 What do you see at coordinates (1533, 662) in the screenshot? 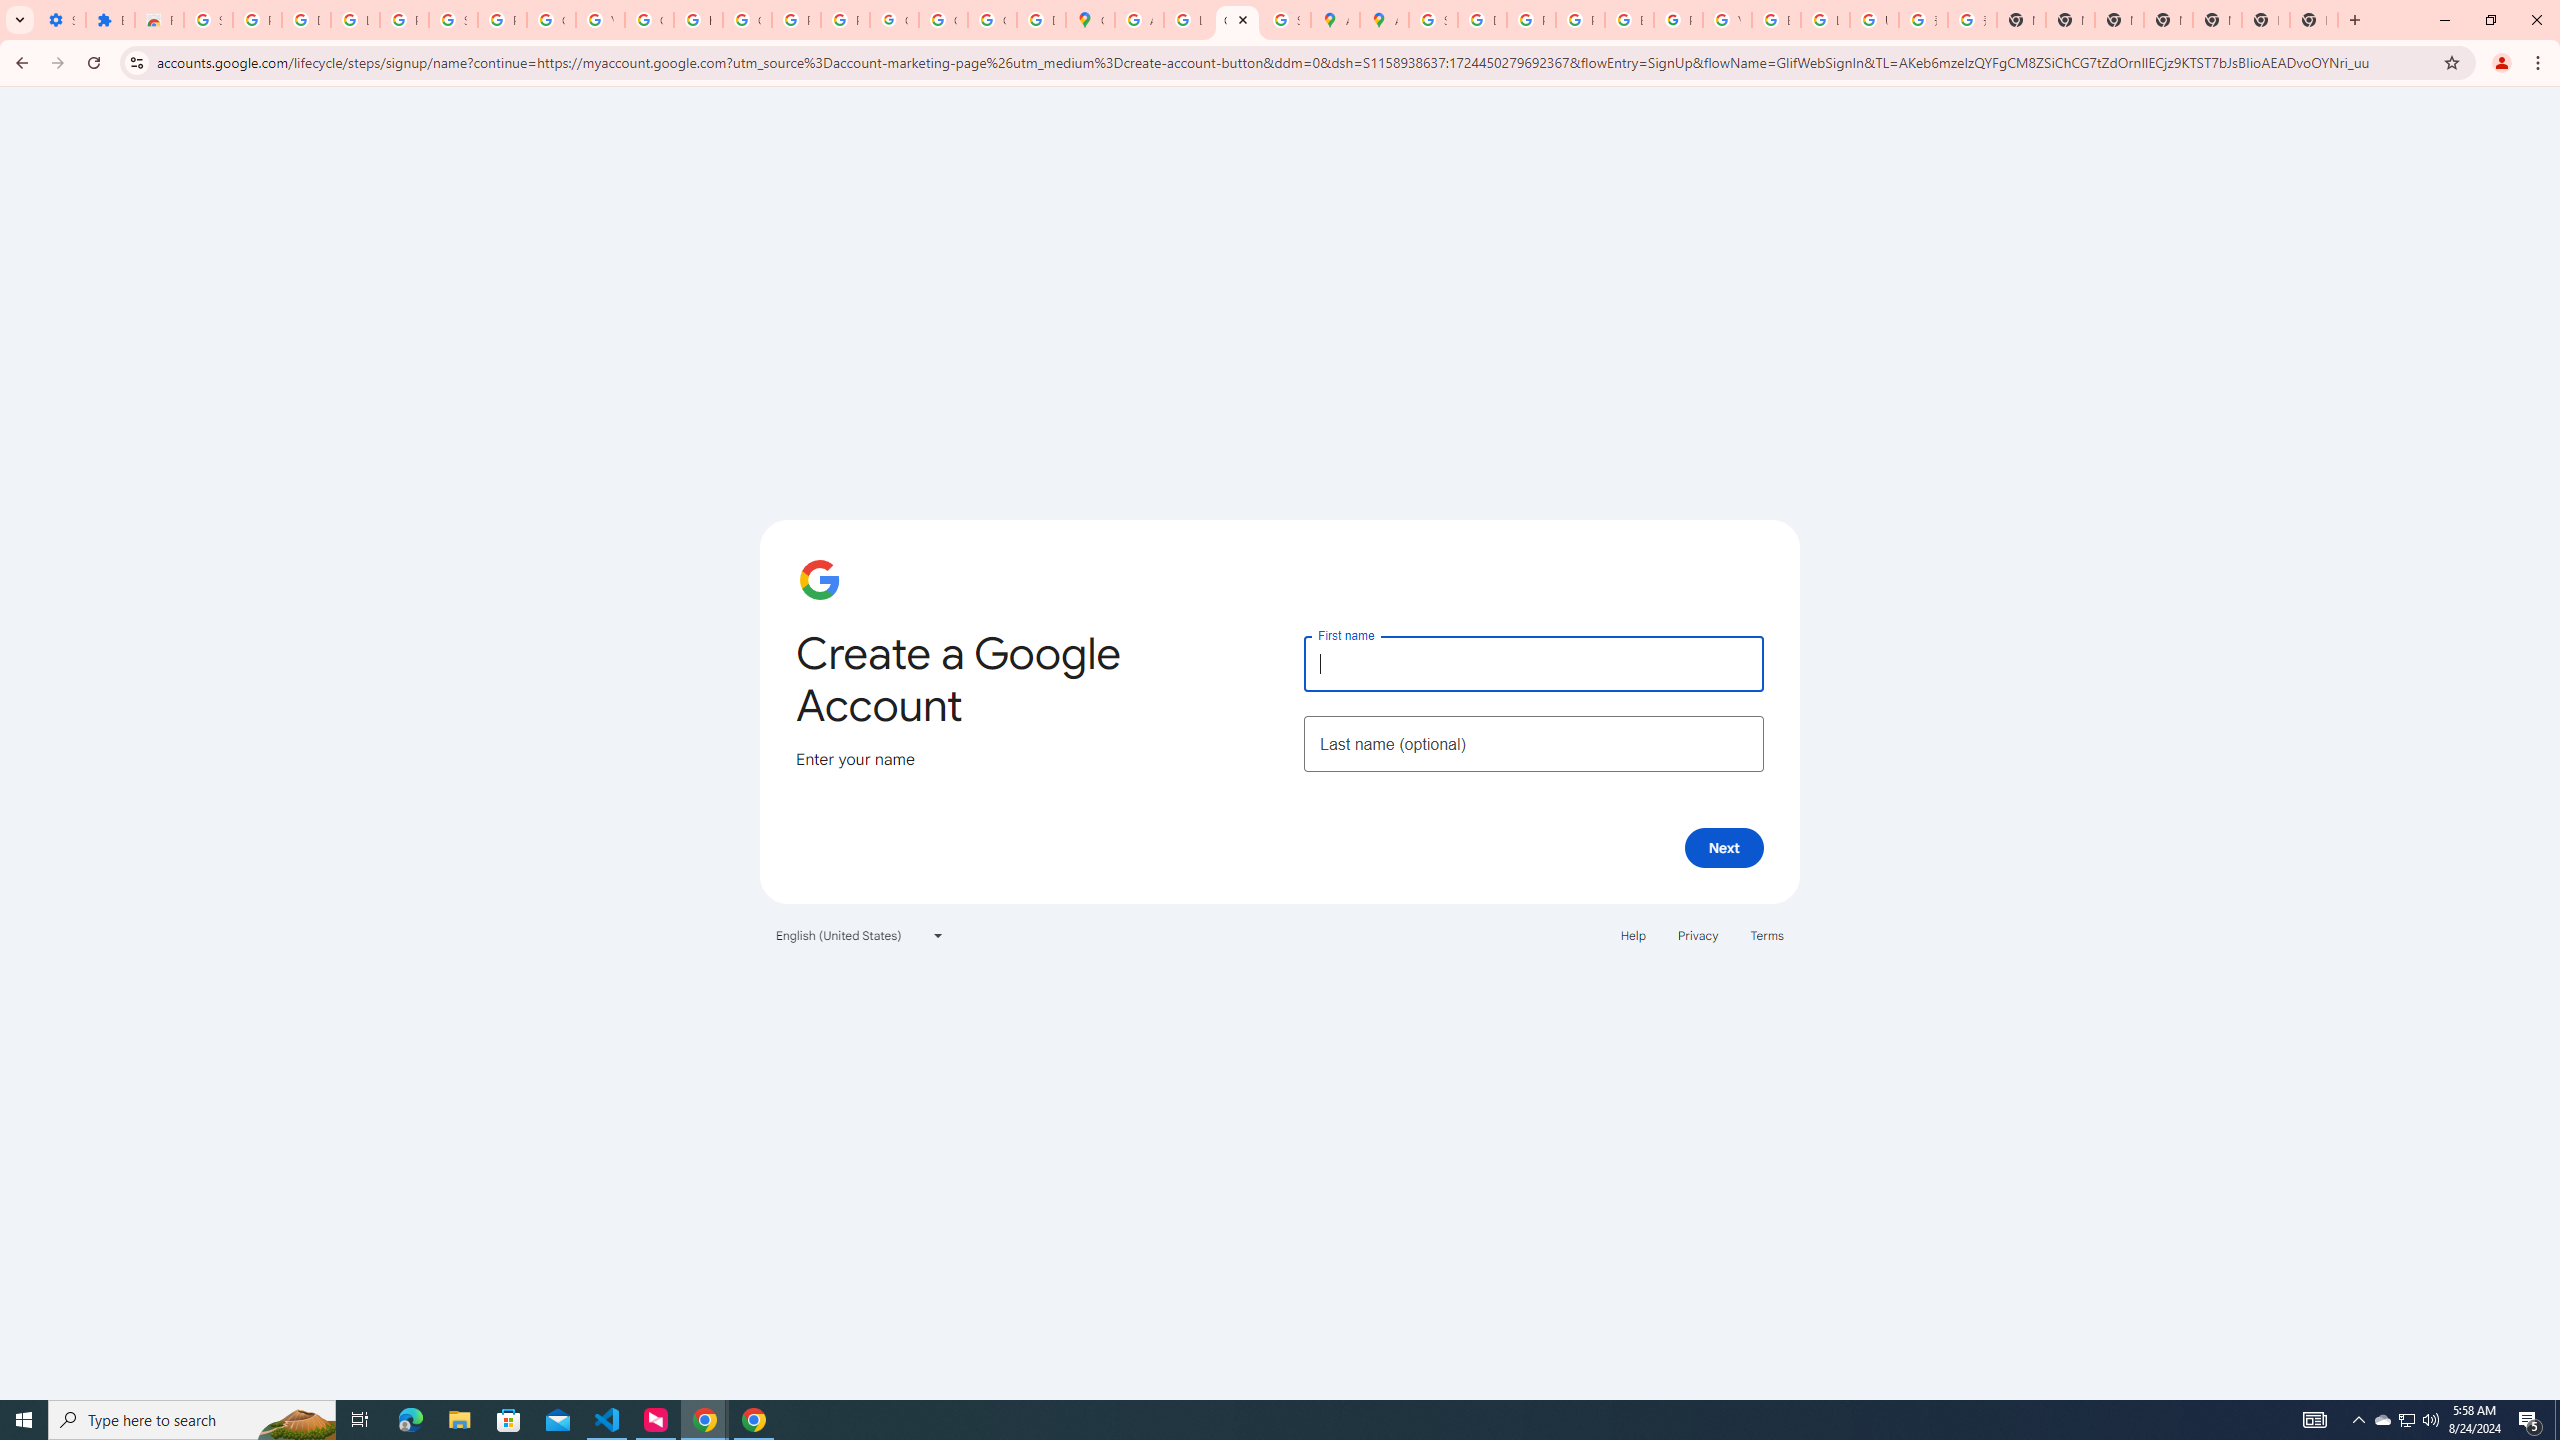
I see `First name` at bounding box center [1533, 662].